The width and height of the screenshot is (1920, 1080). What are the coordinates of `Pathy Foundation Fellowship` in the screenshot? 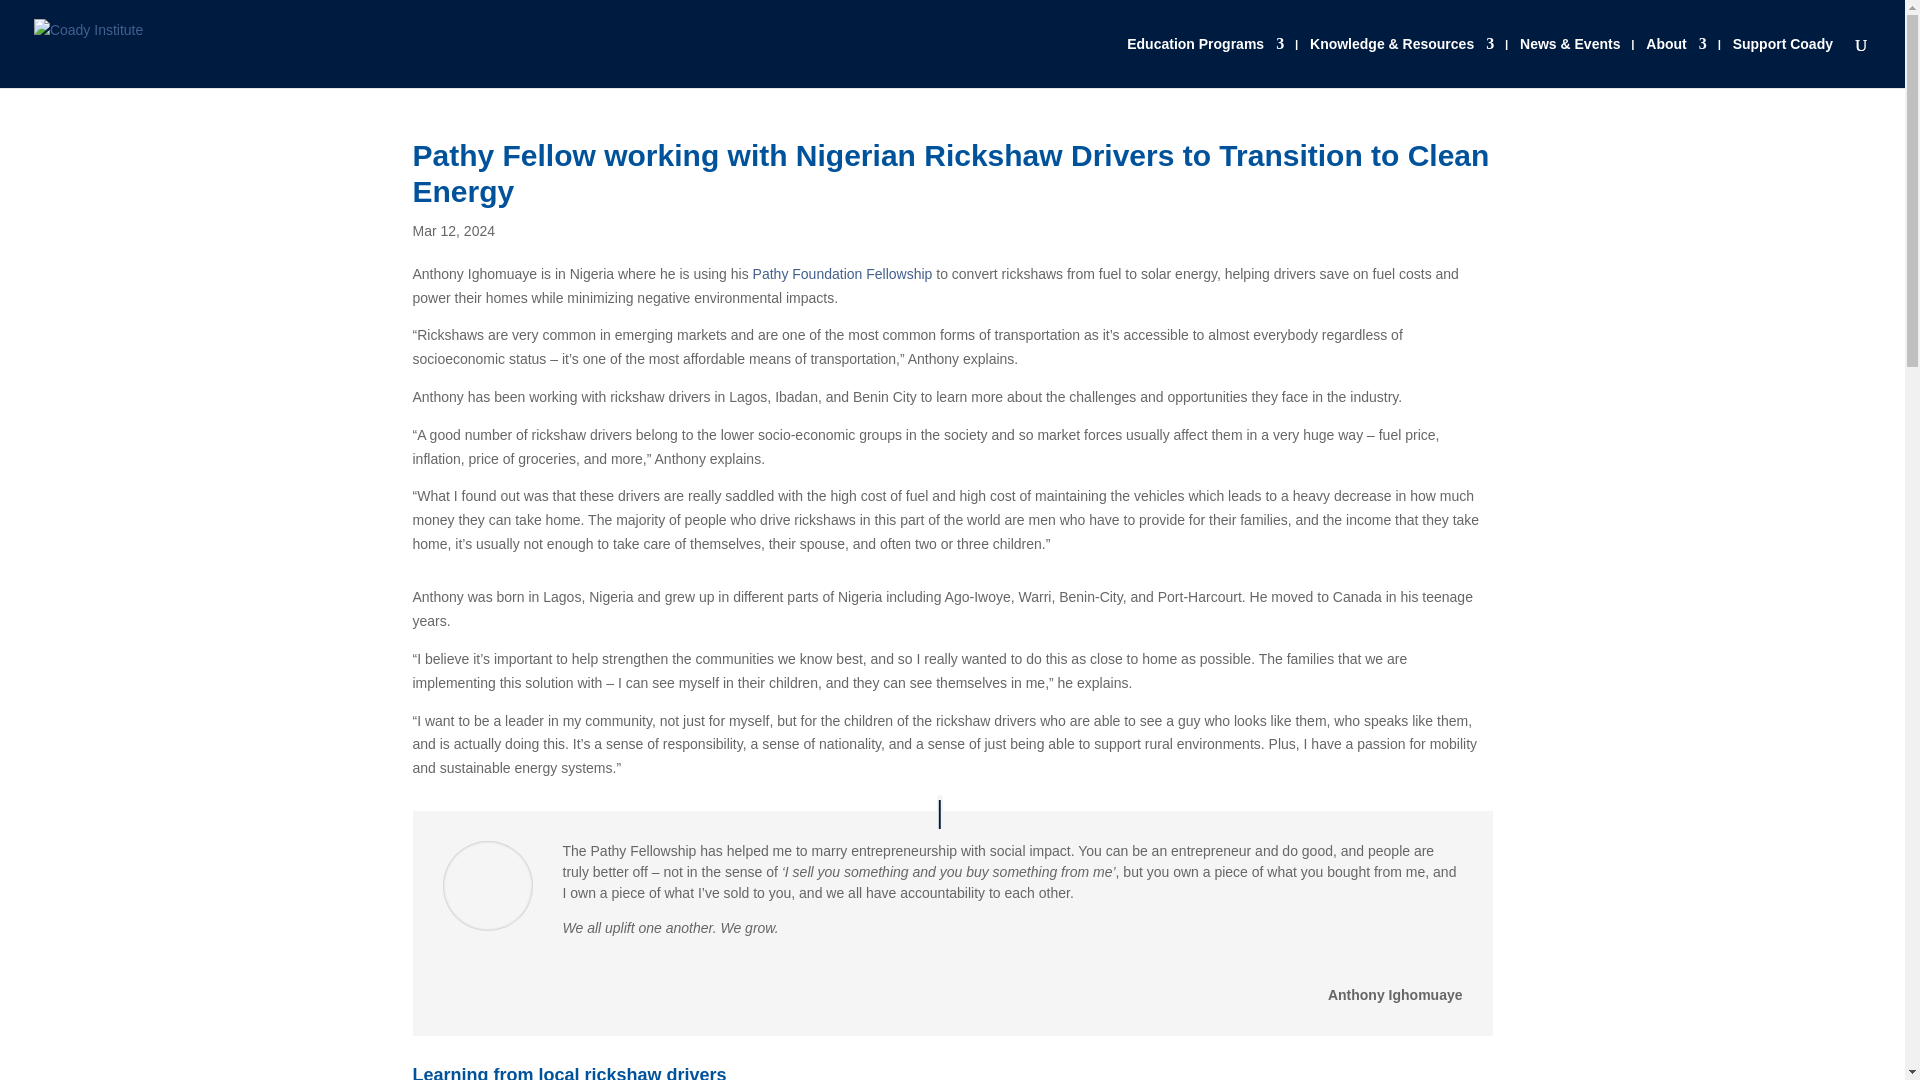 It's located at (842, 273).